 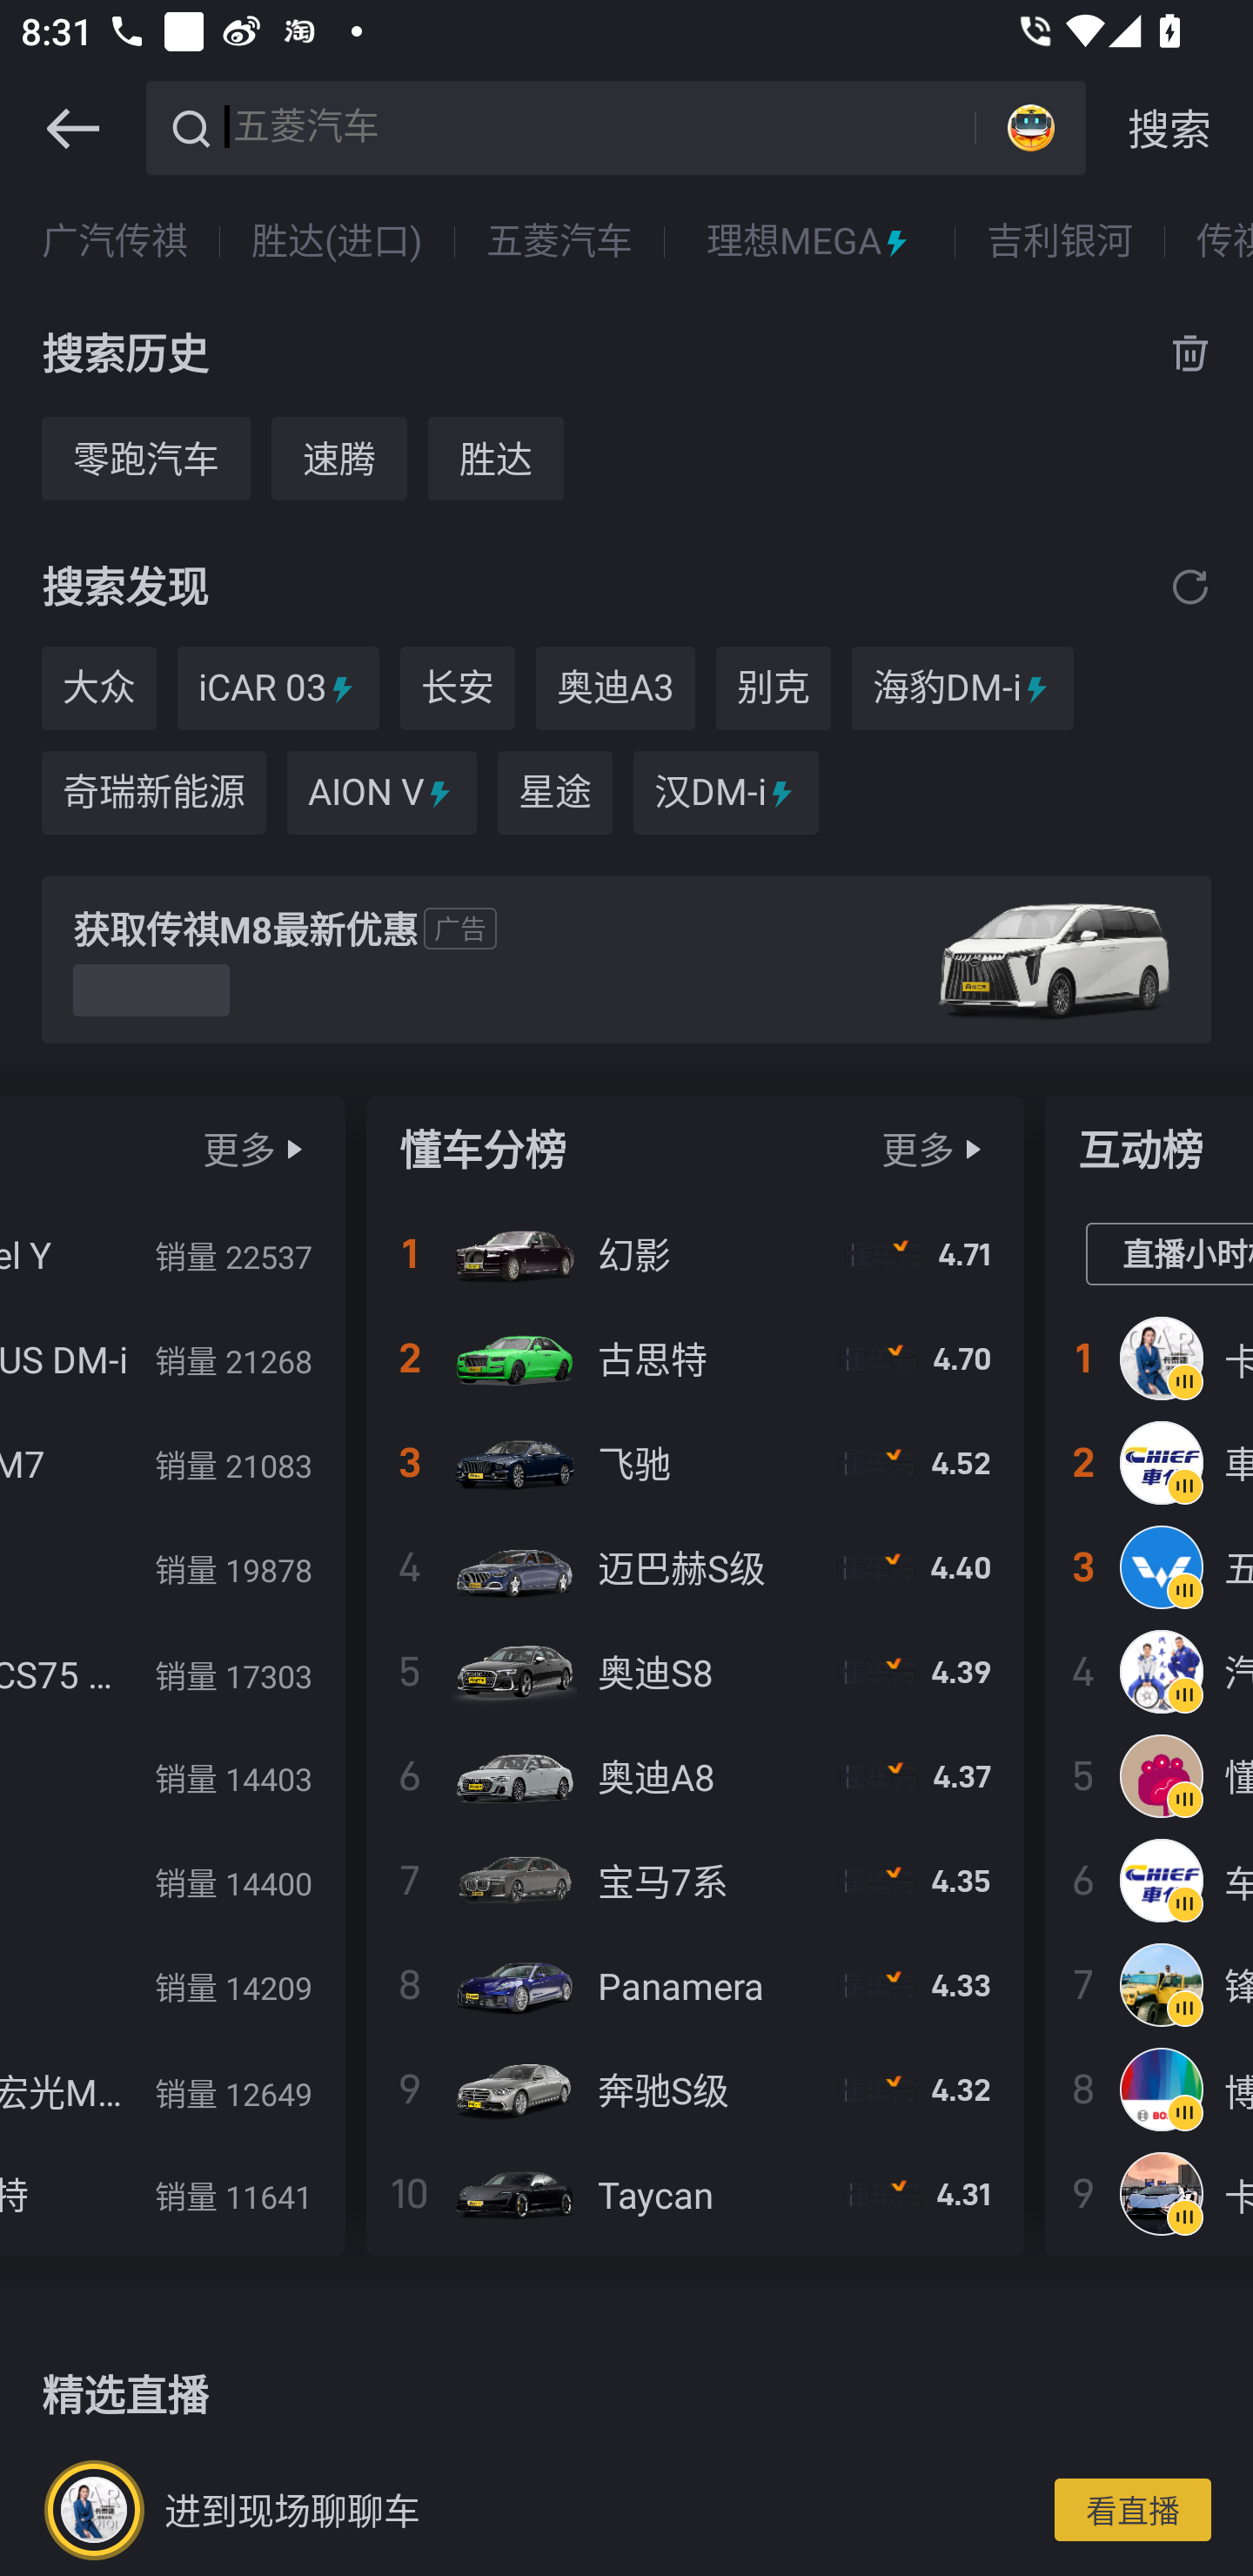 I want to click on 胜达, so click(x=496, y=458).